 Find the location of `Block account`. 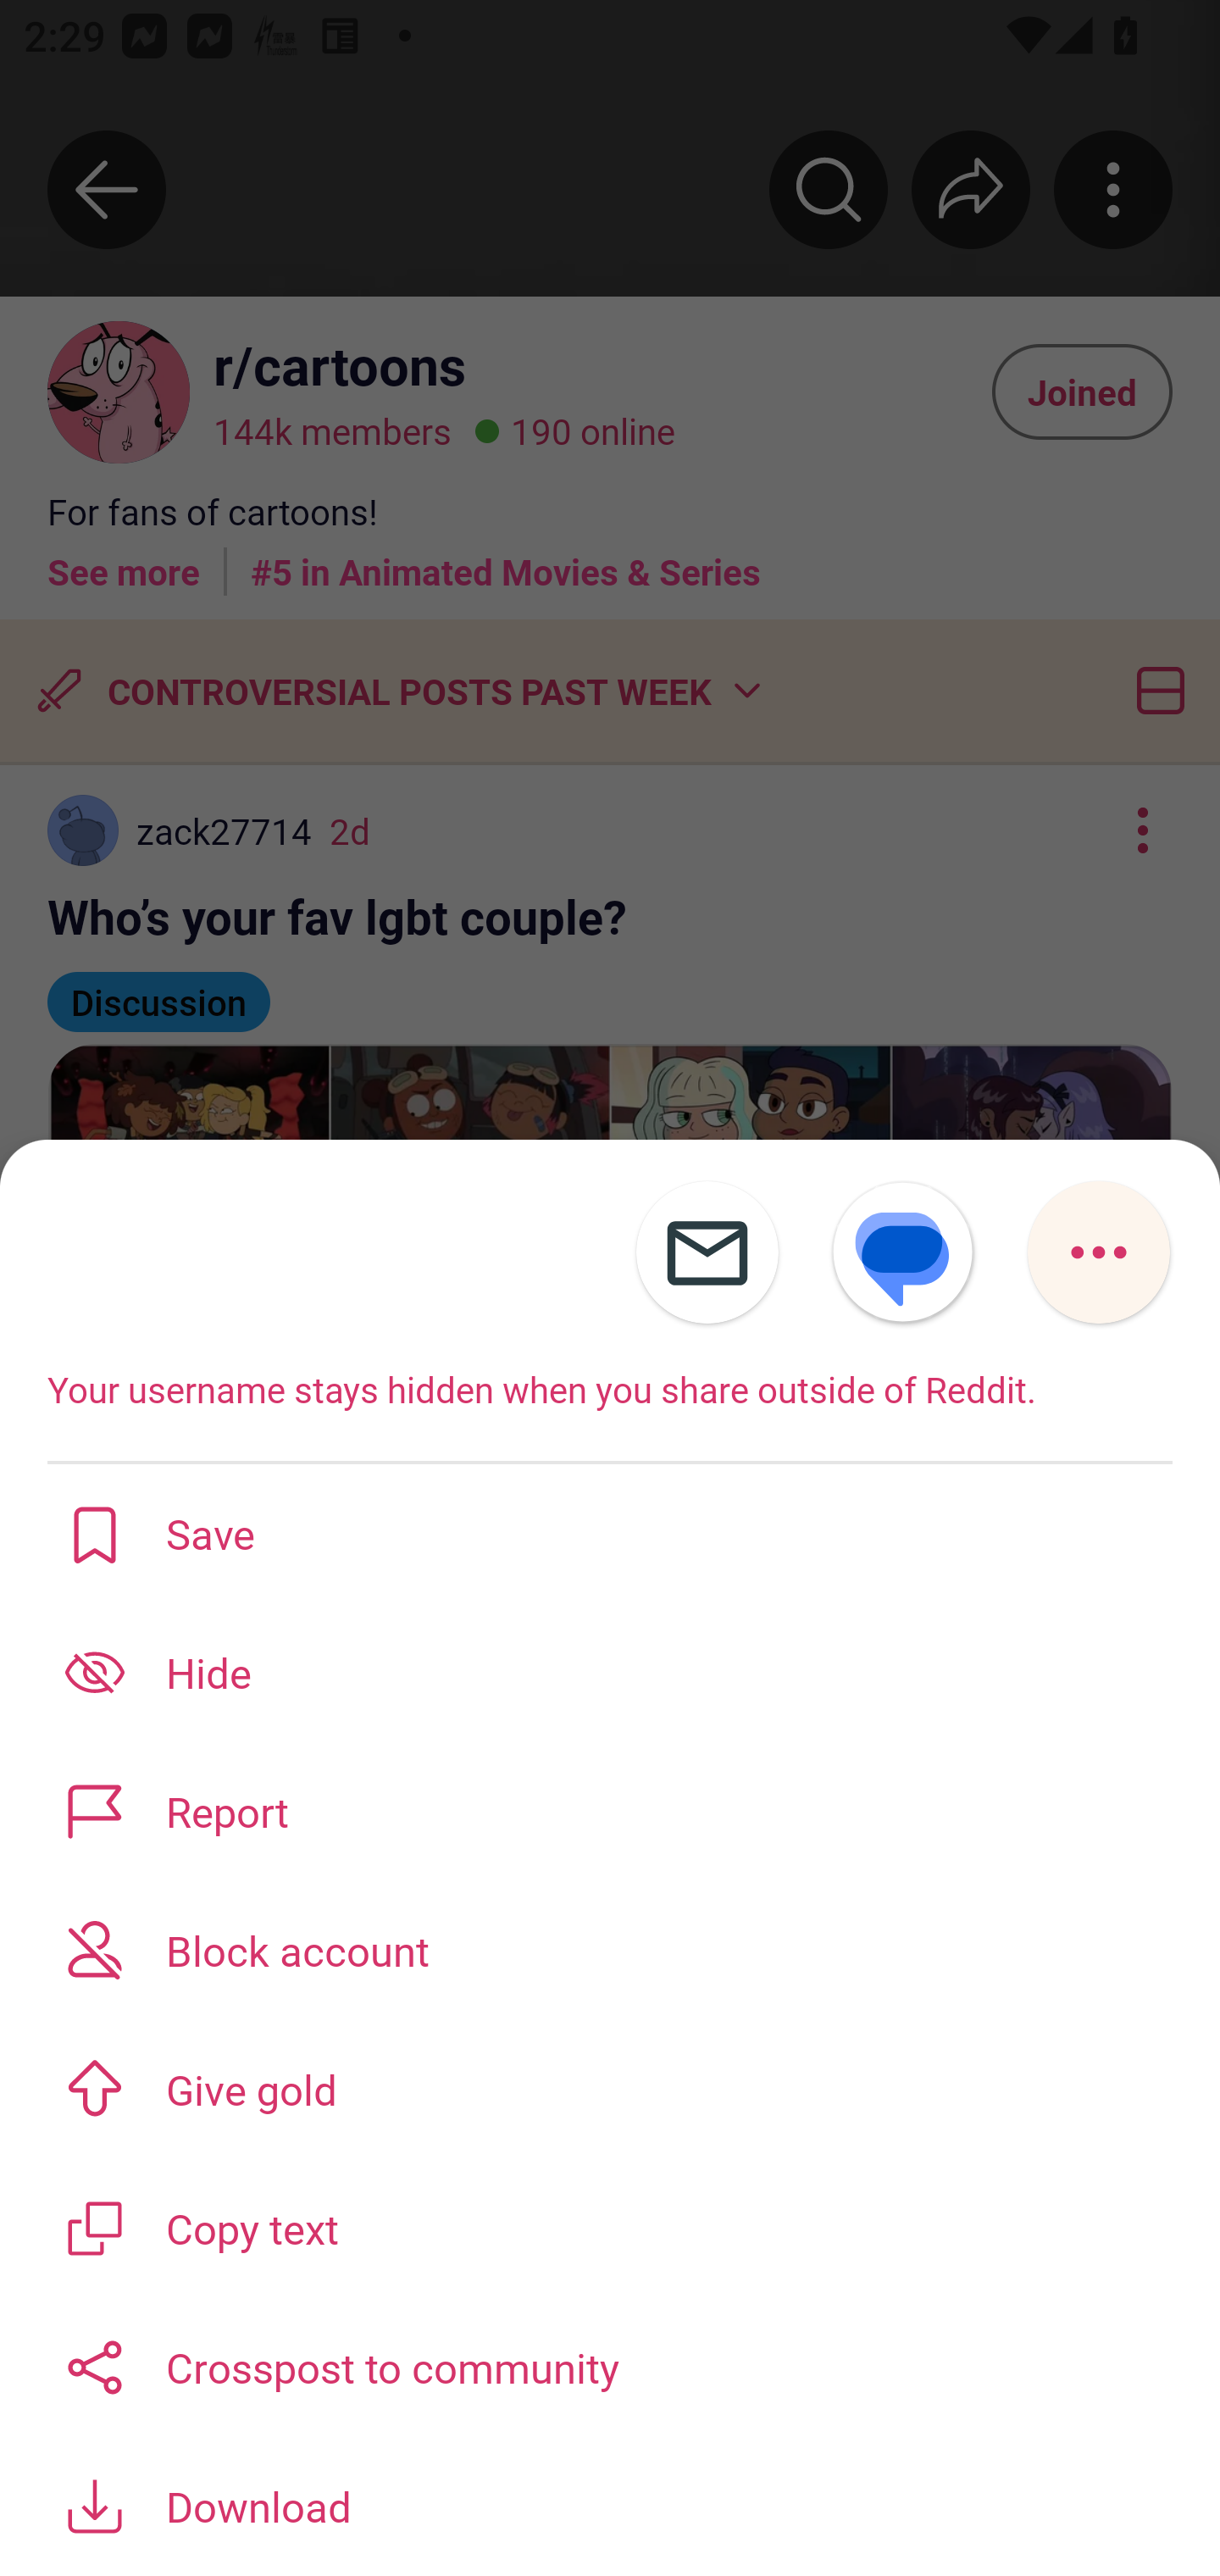

Block account is located at coordinates (610, 1950).